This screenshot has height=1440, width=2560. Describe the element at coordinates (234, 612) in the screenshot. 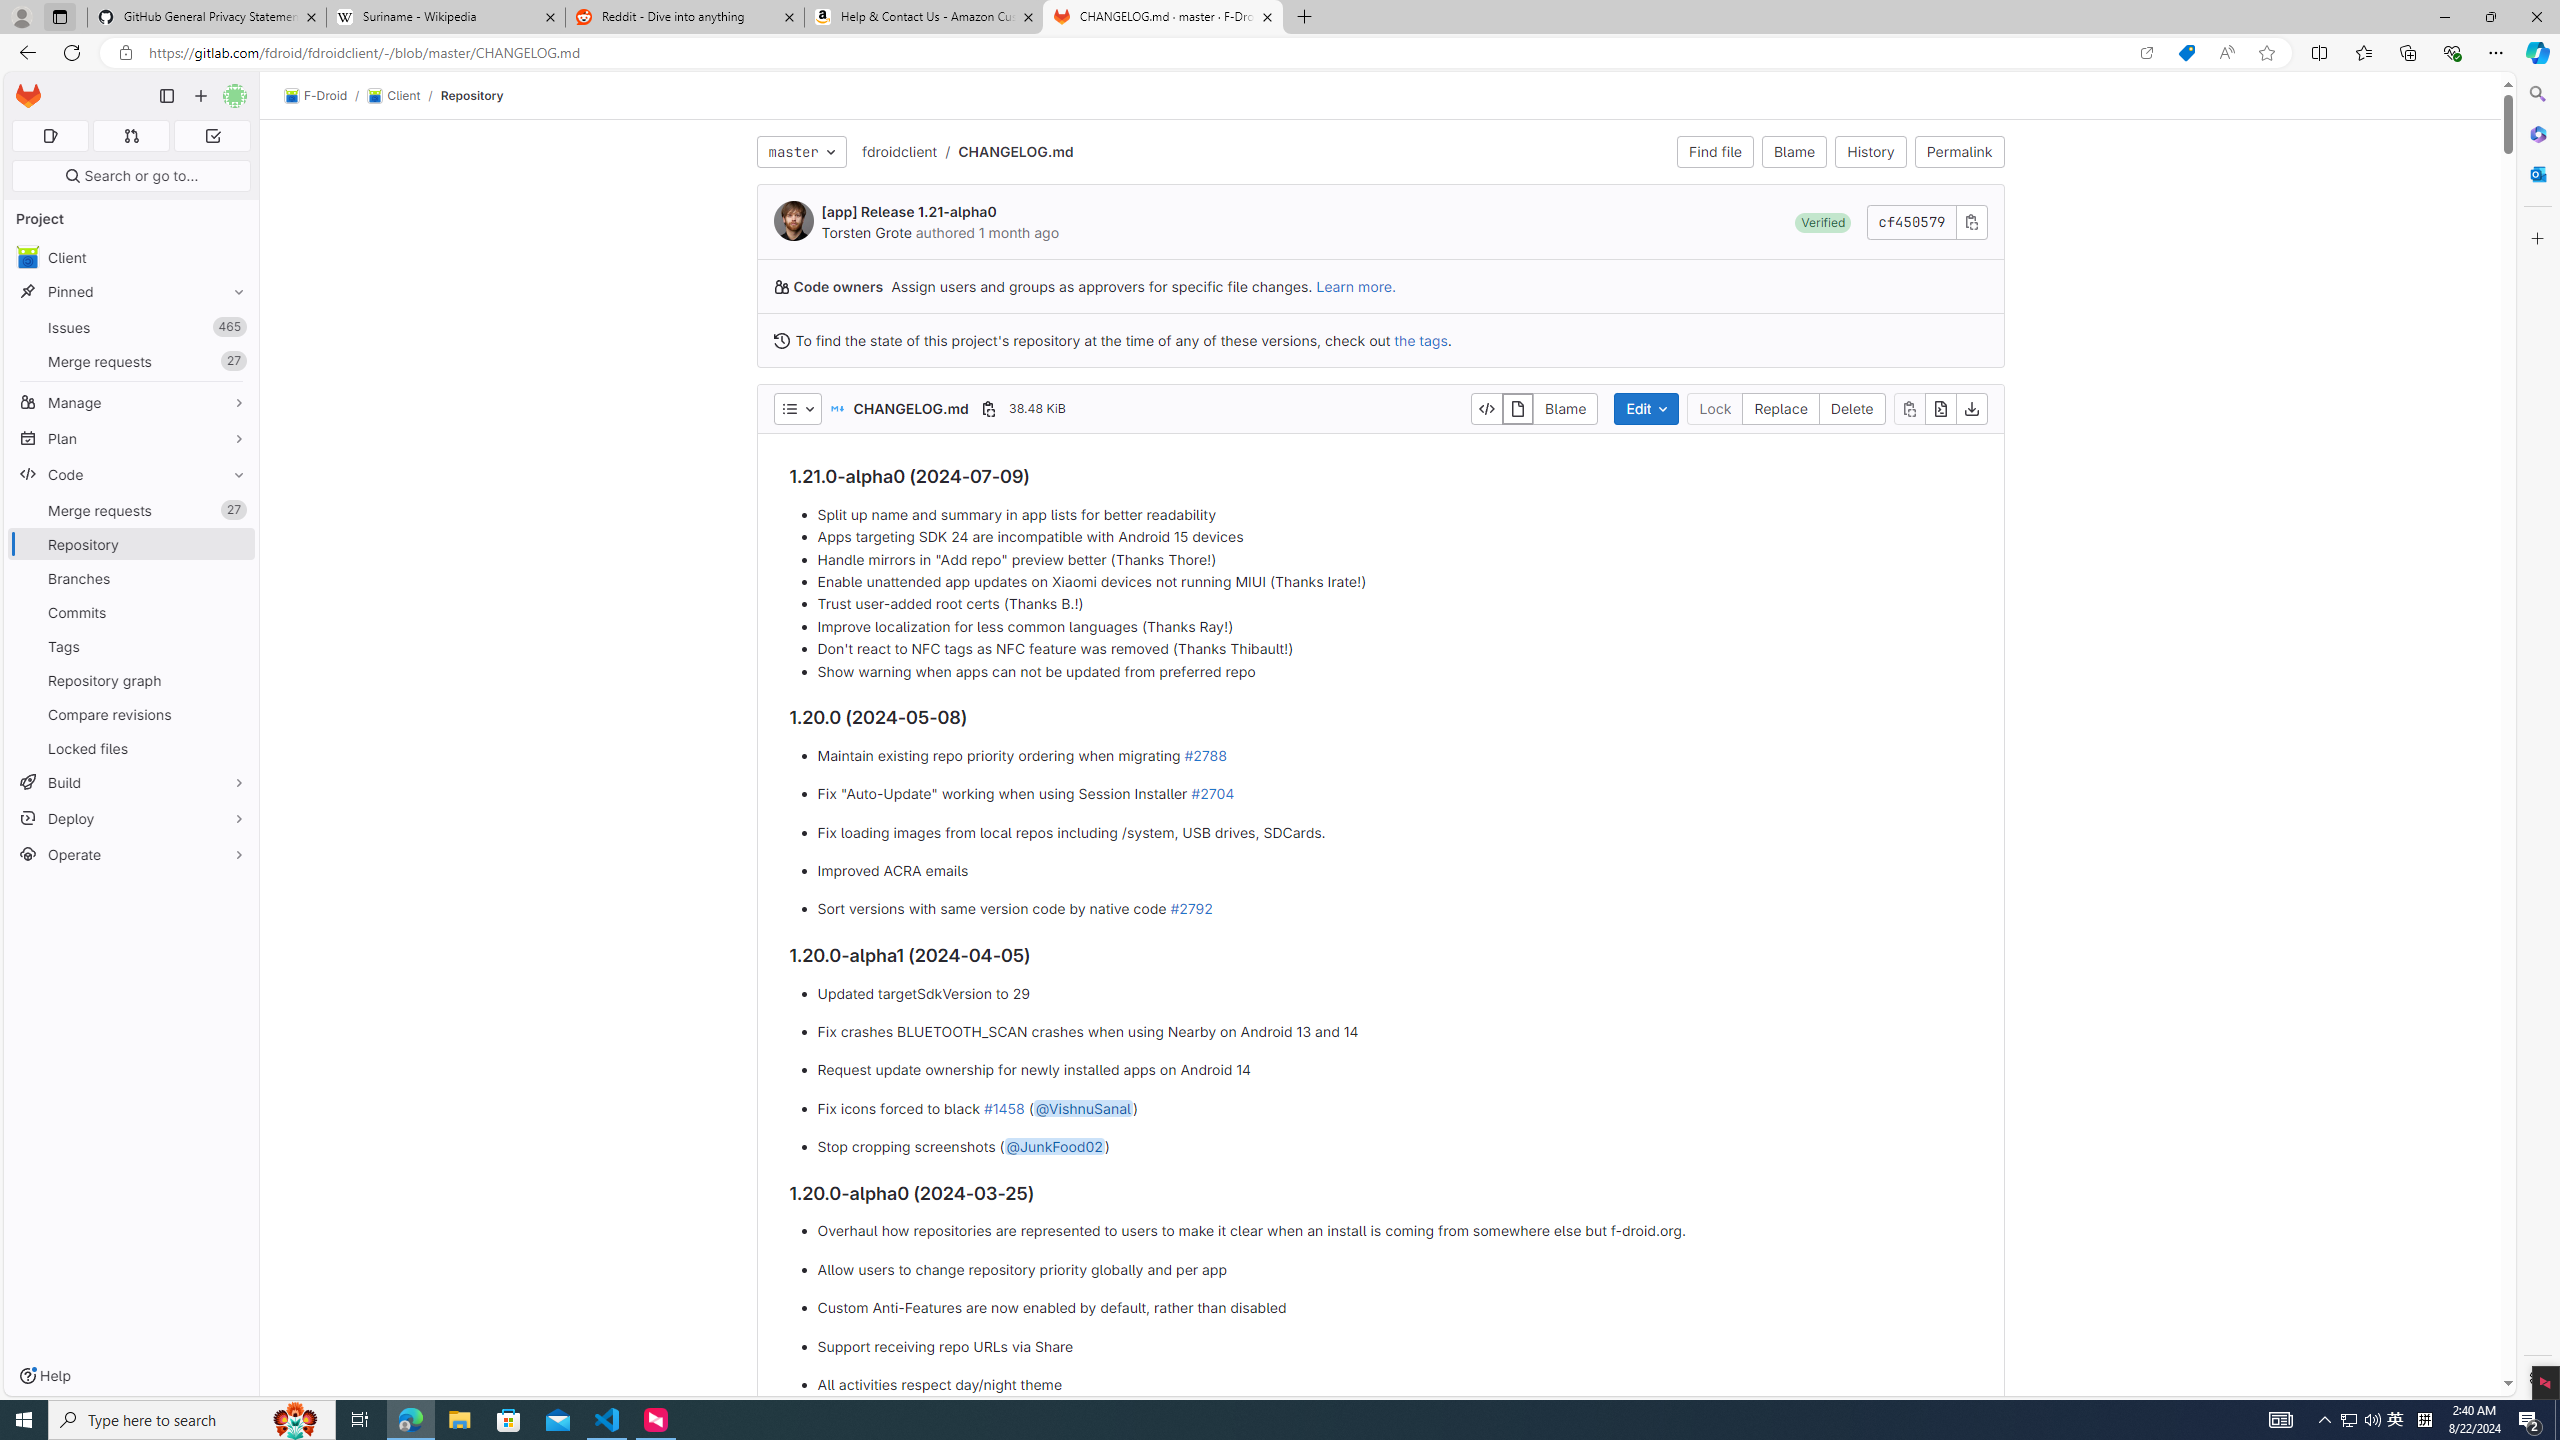

I see `Pin Commits` at that location.